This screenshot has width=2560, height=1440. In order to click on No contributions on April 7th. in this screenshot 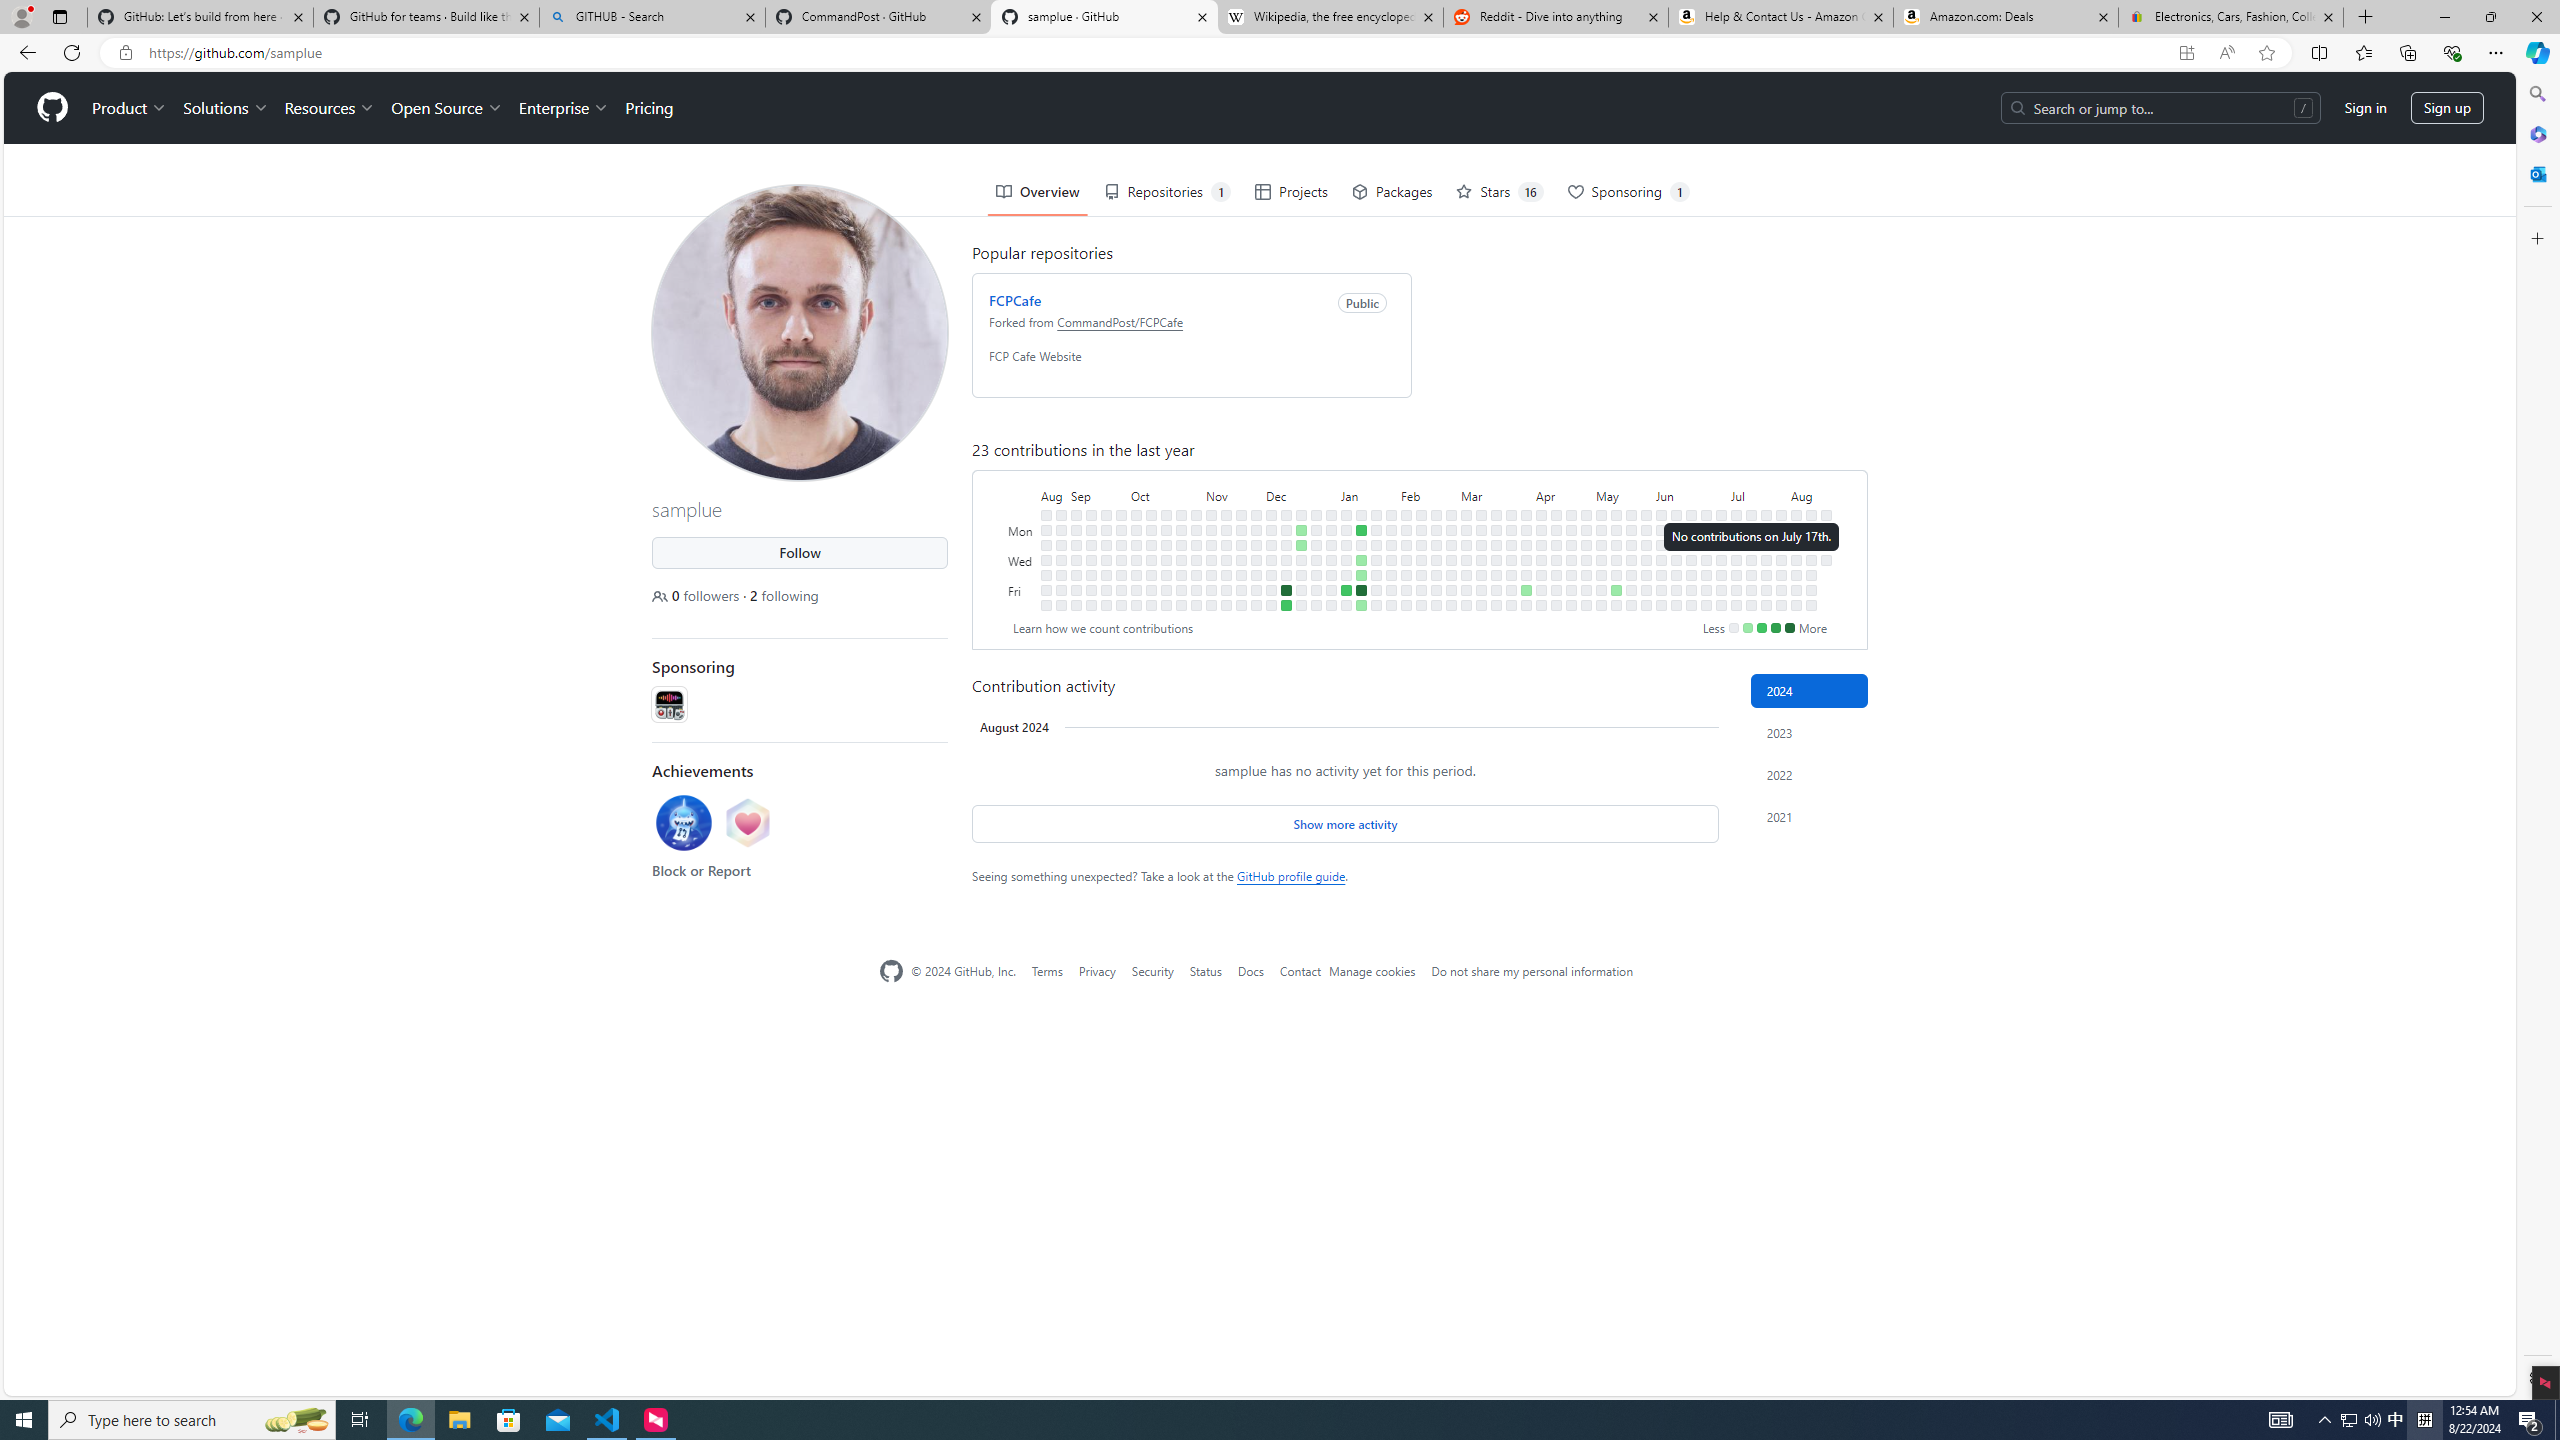, I will do `click(1541, 514)`.